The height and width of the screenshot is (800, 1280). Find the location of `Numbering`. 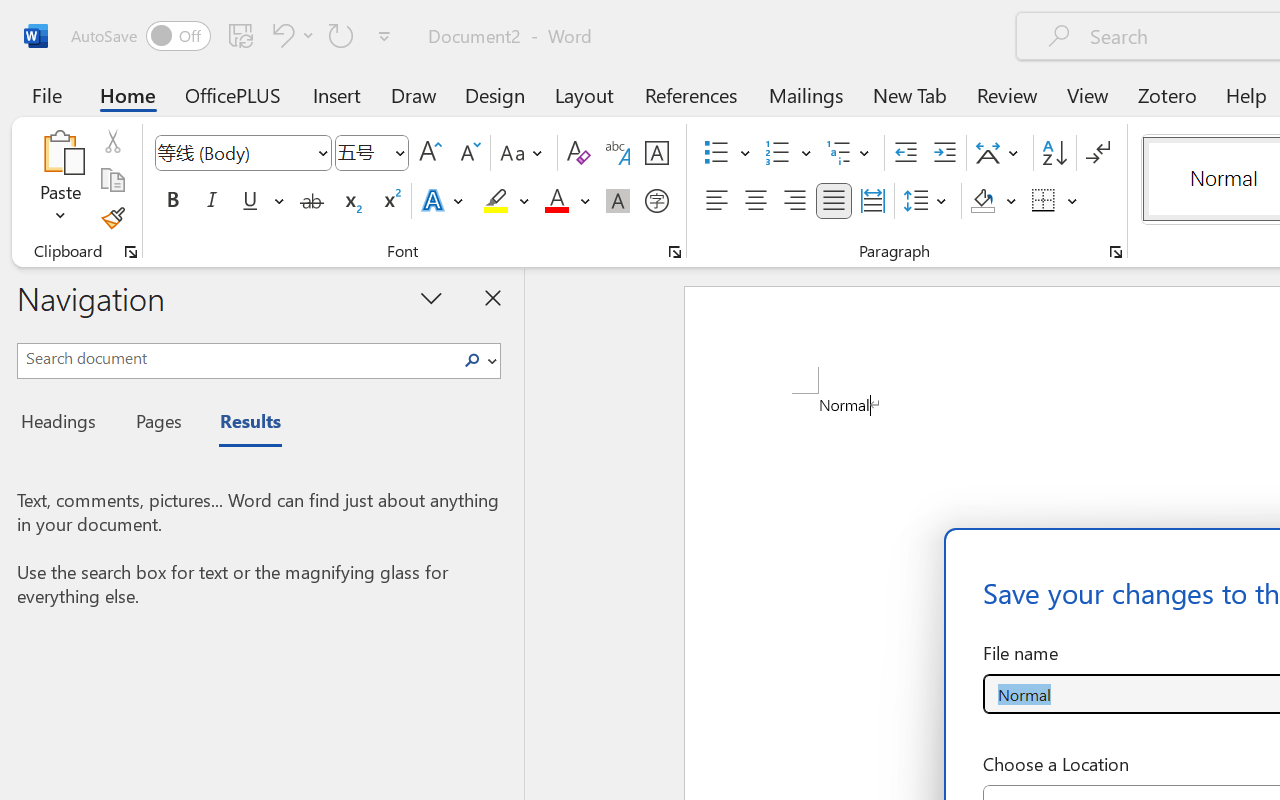

Numbering is located at coordinates (788, 153).